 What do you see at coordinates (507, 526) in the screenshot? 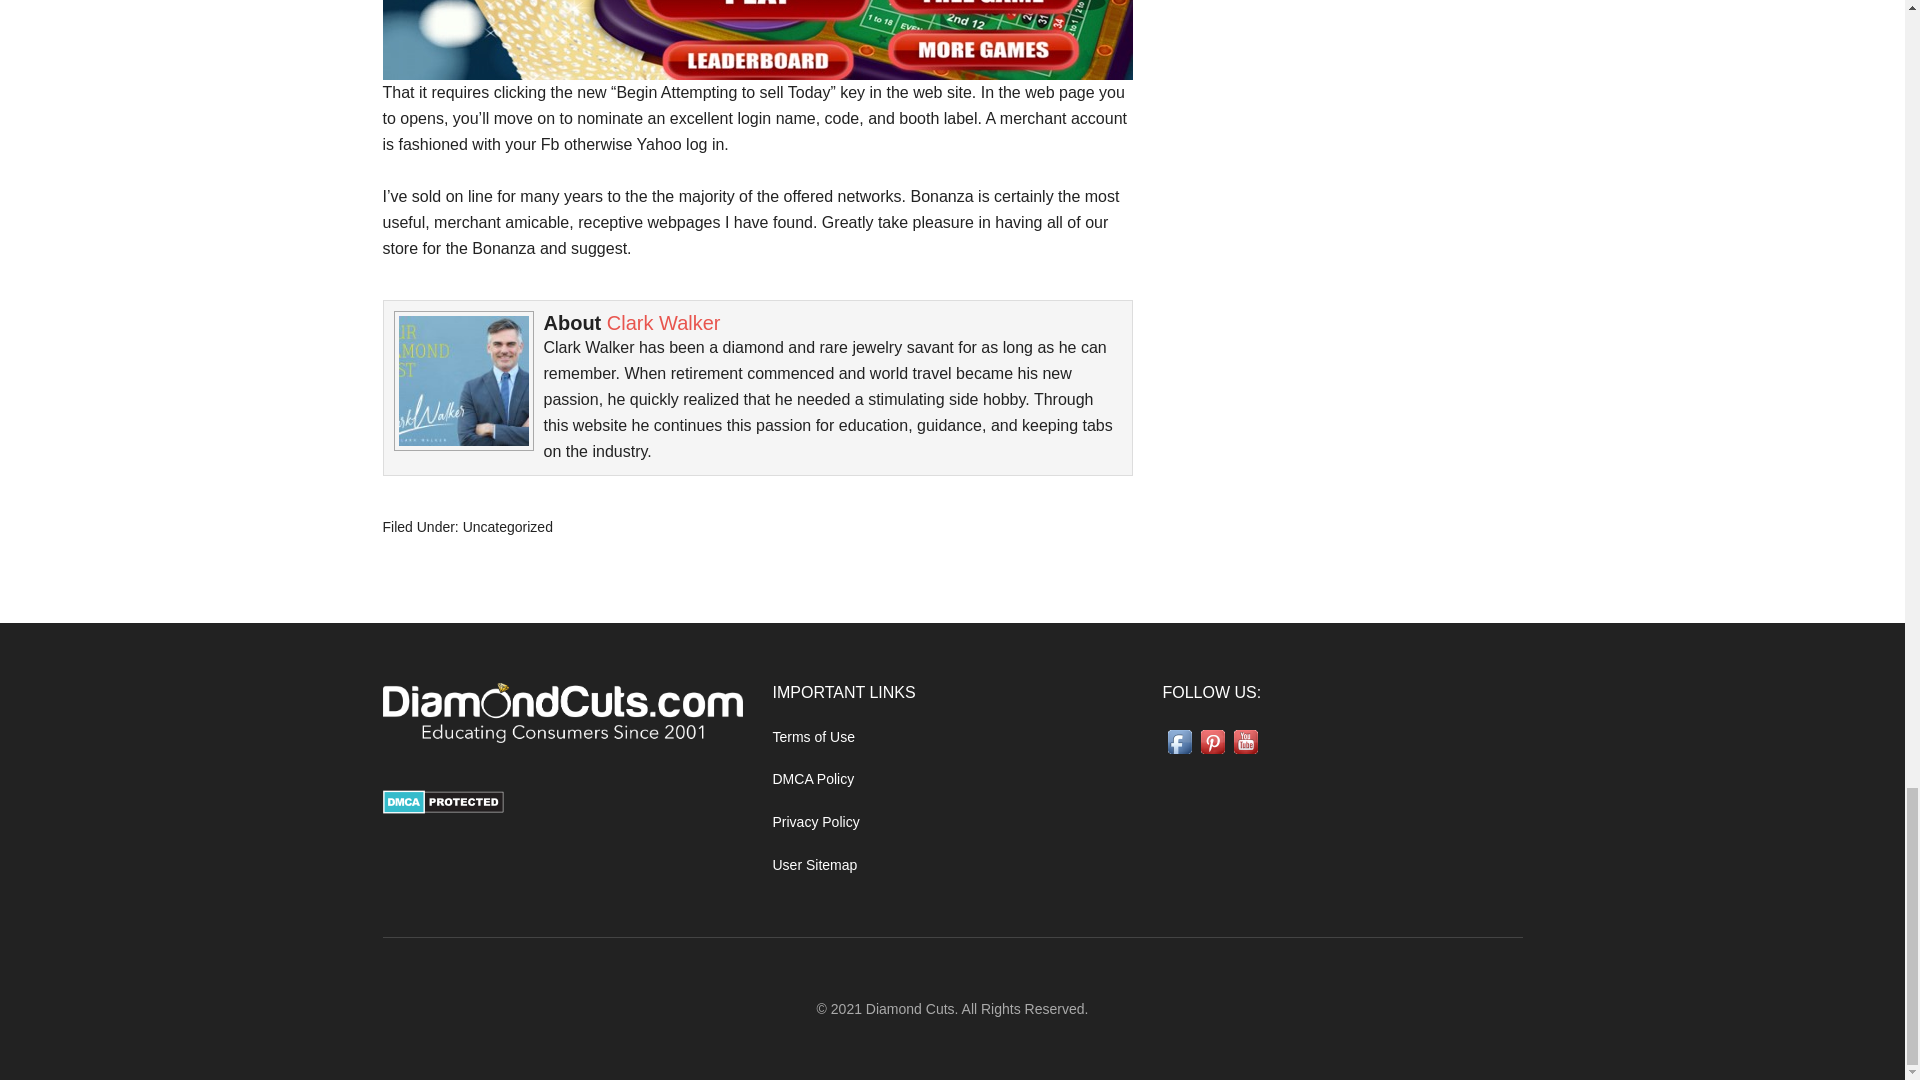
I see `Uncategorized` at bounding box center [507, 526].